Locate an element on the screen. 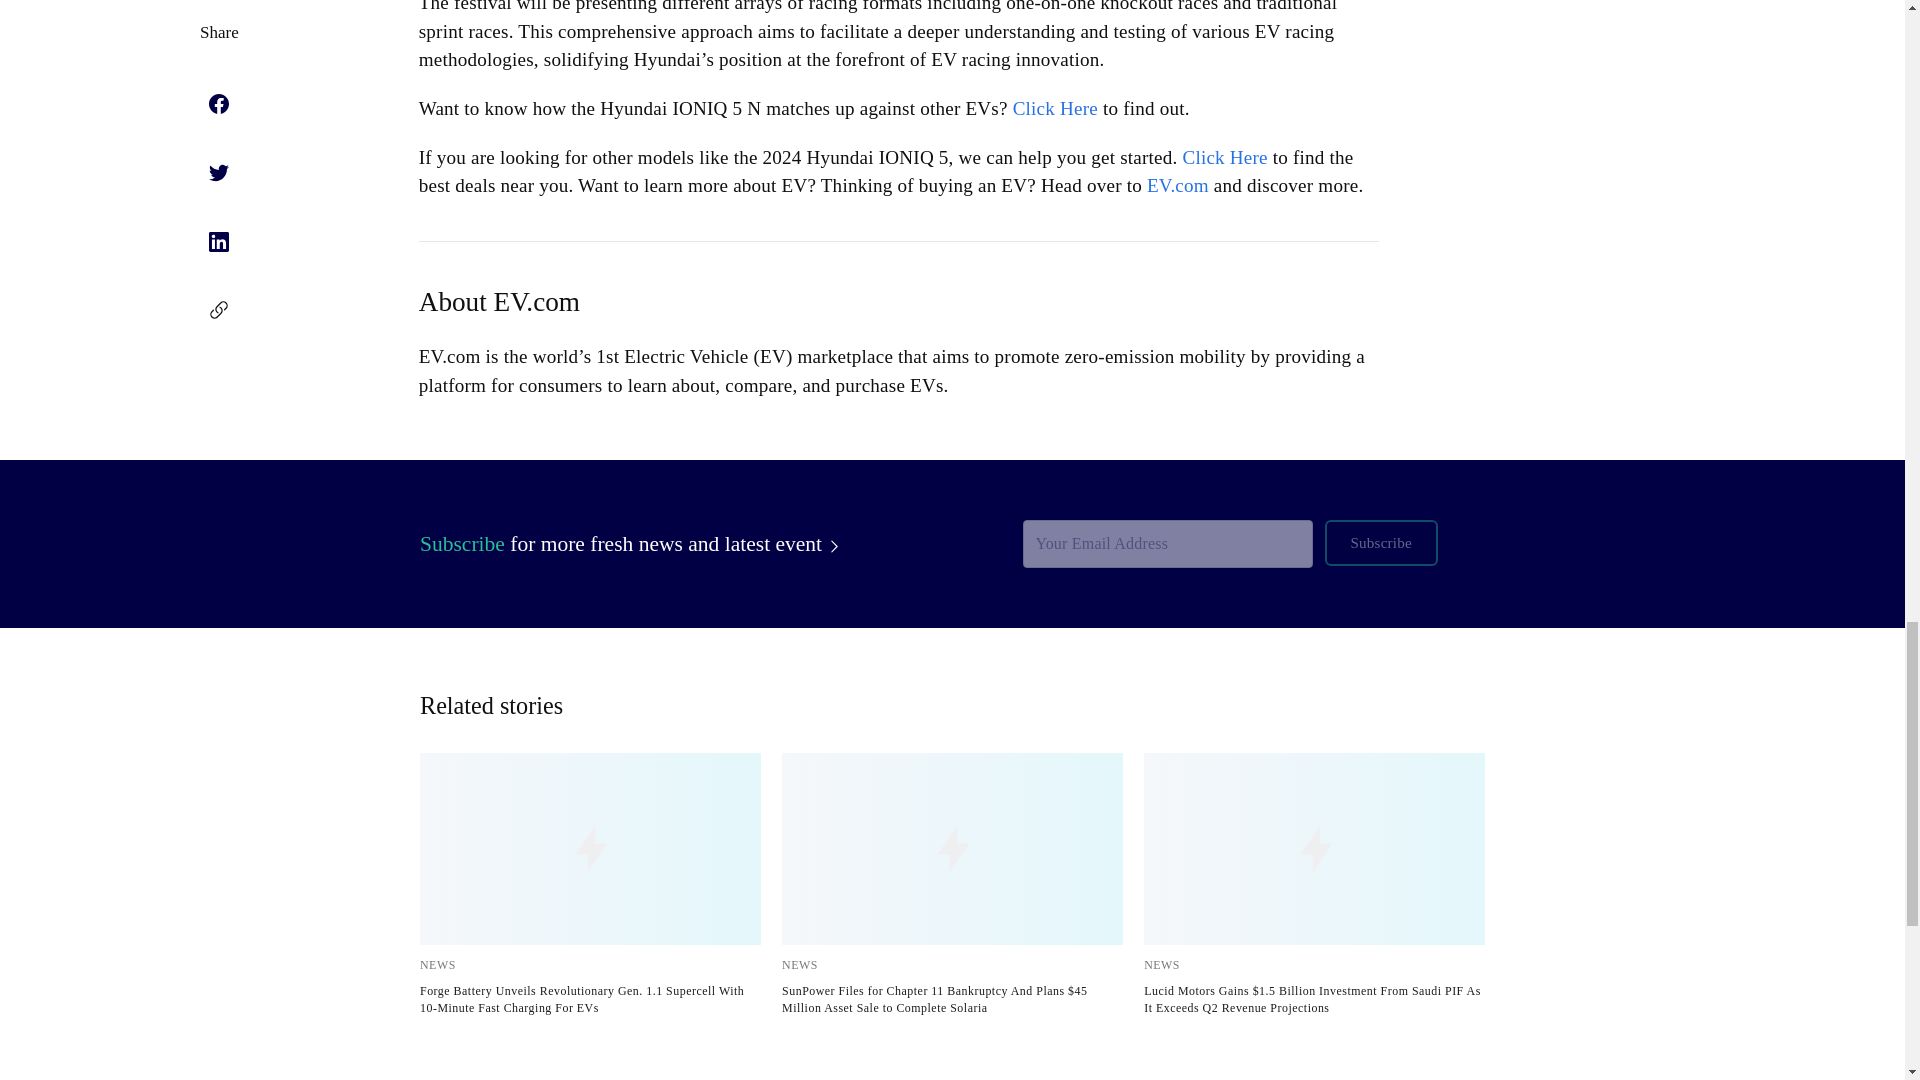  EV.com is located at coordinates (1178, 184).